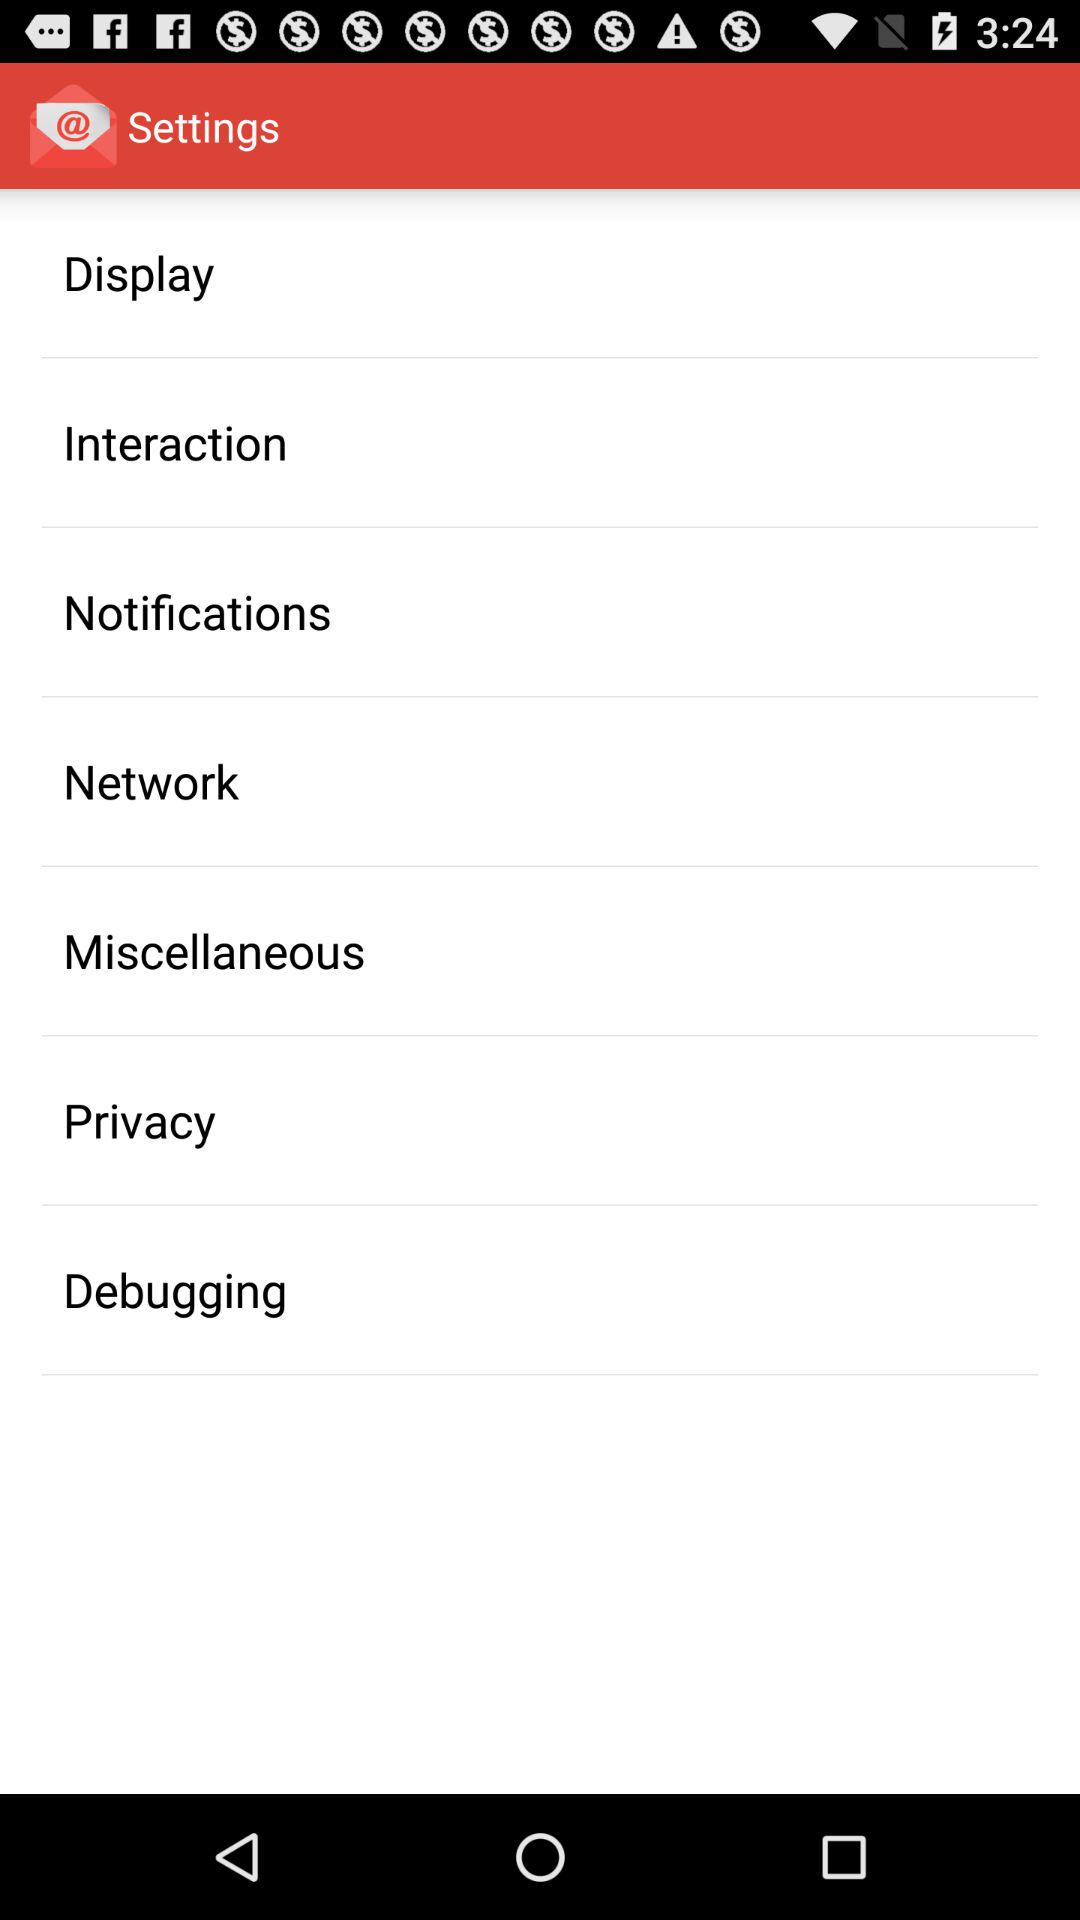  I want to click on open the app below the network, so click(214, 950).